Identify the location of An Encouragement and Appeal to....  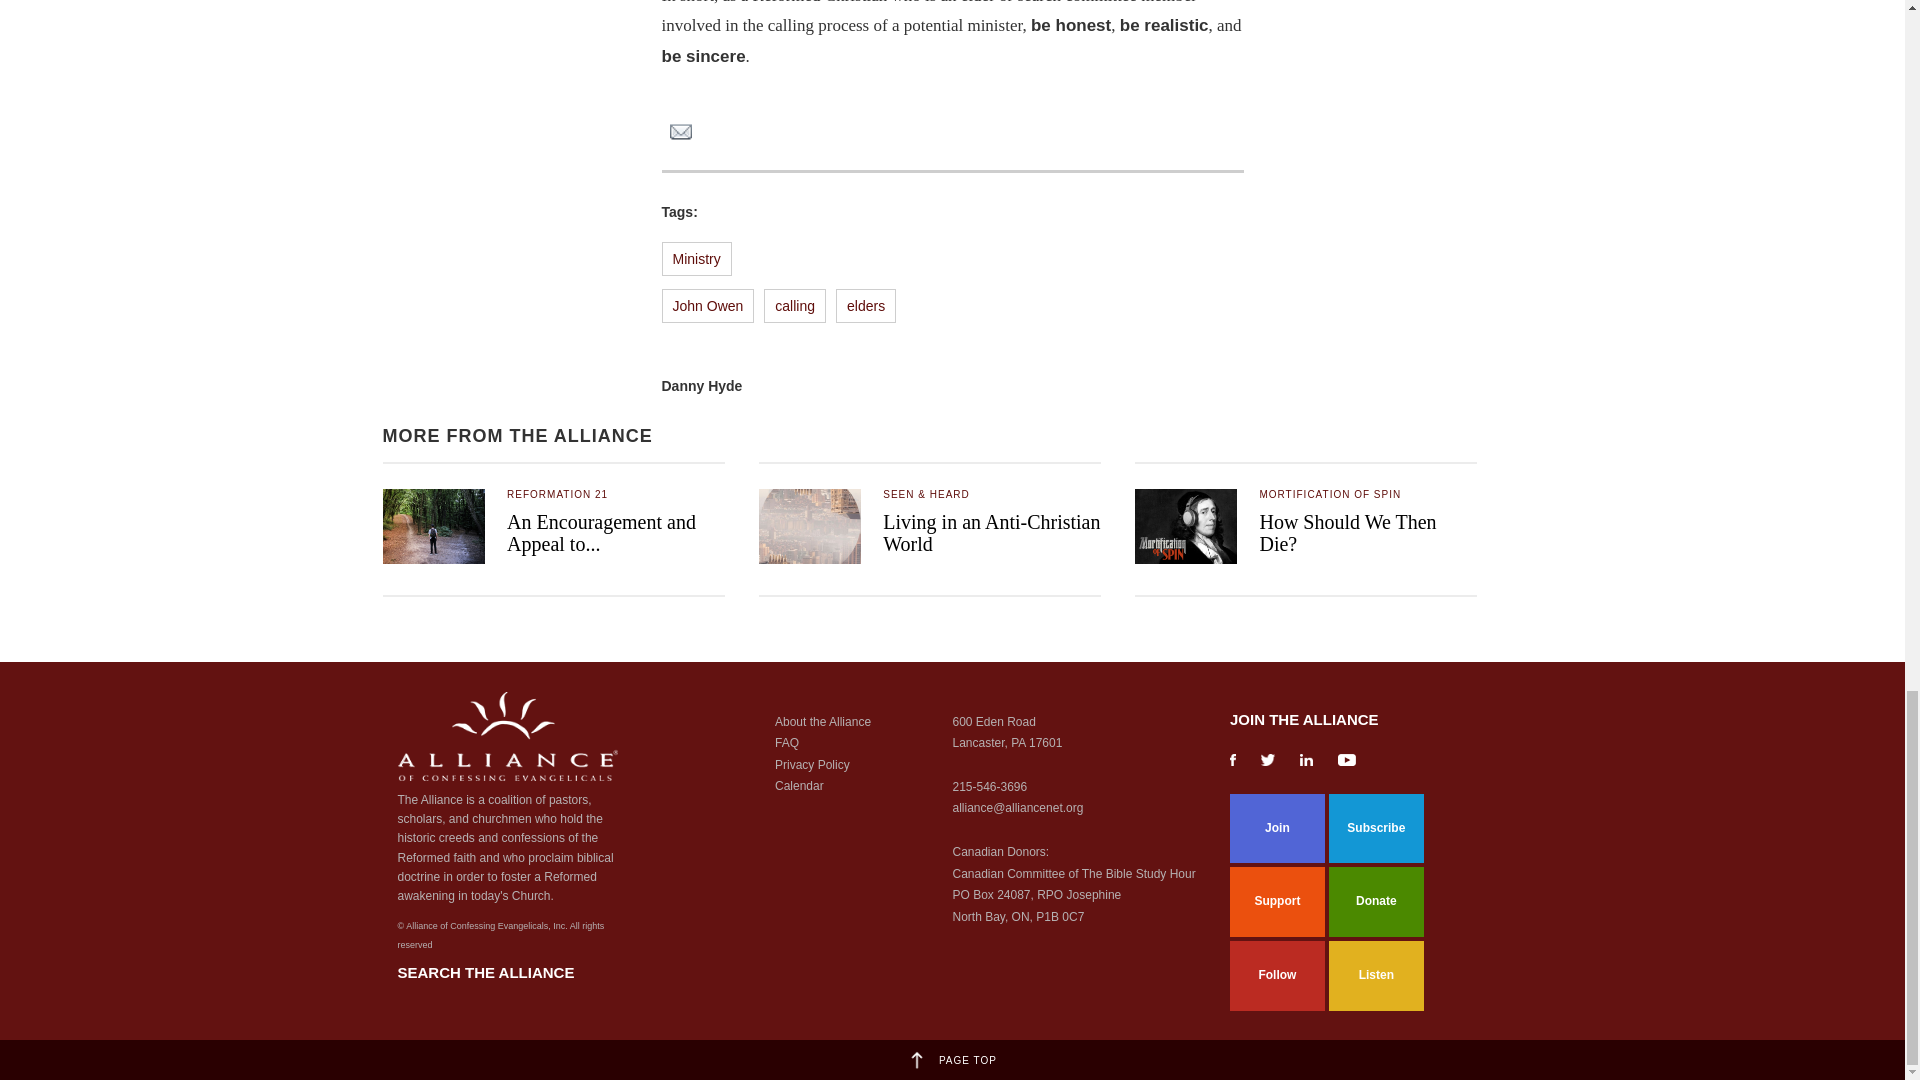
(600, 532).